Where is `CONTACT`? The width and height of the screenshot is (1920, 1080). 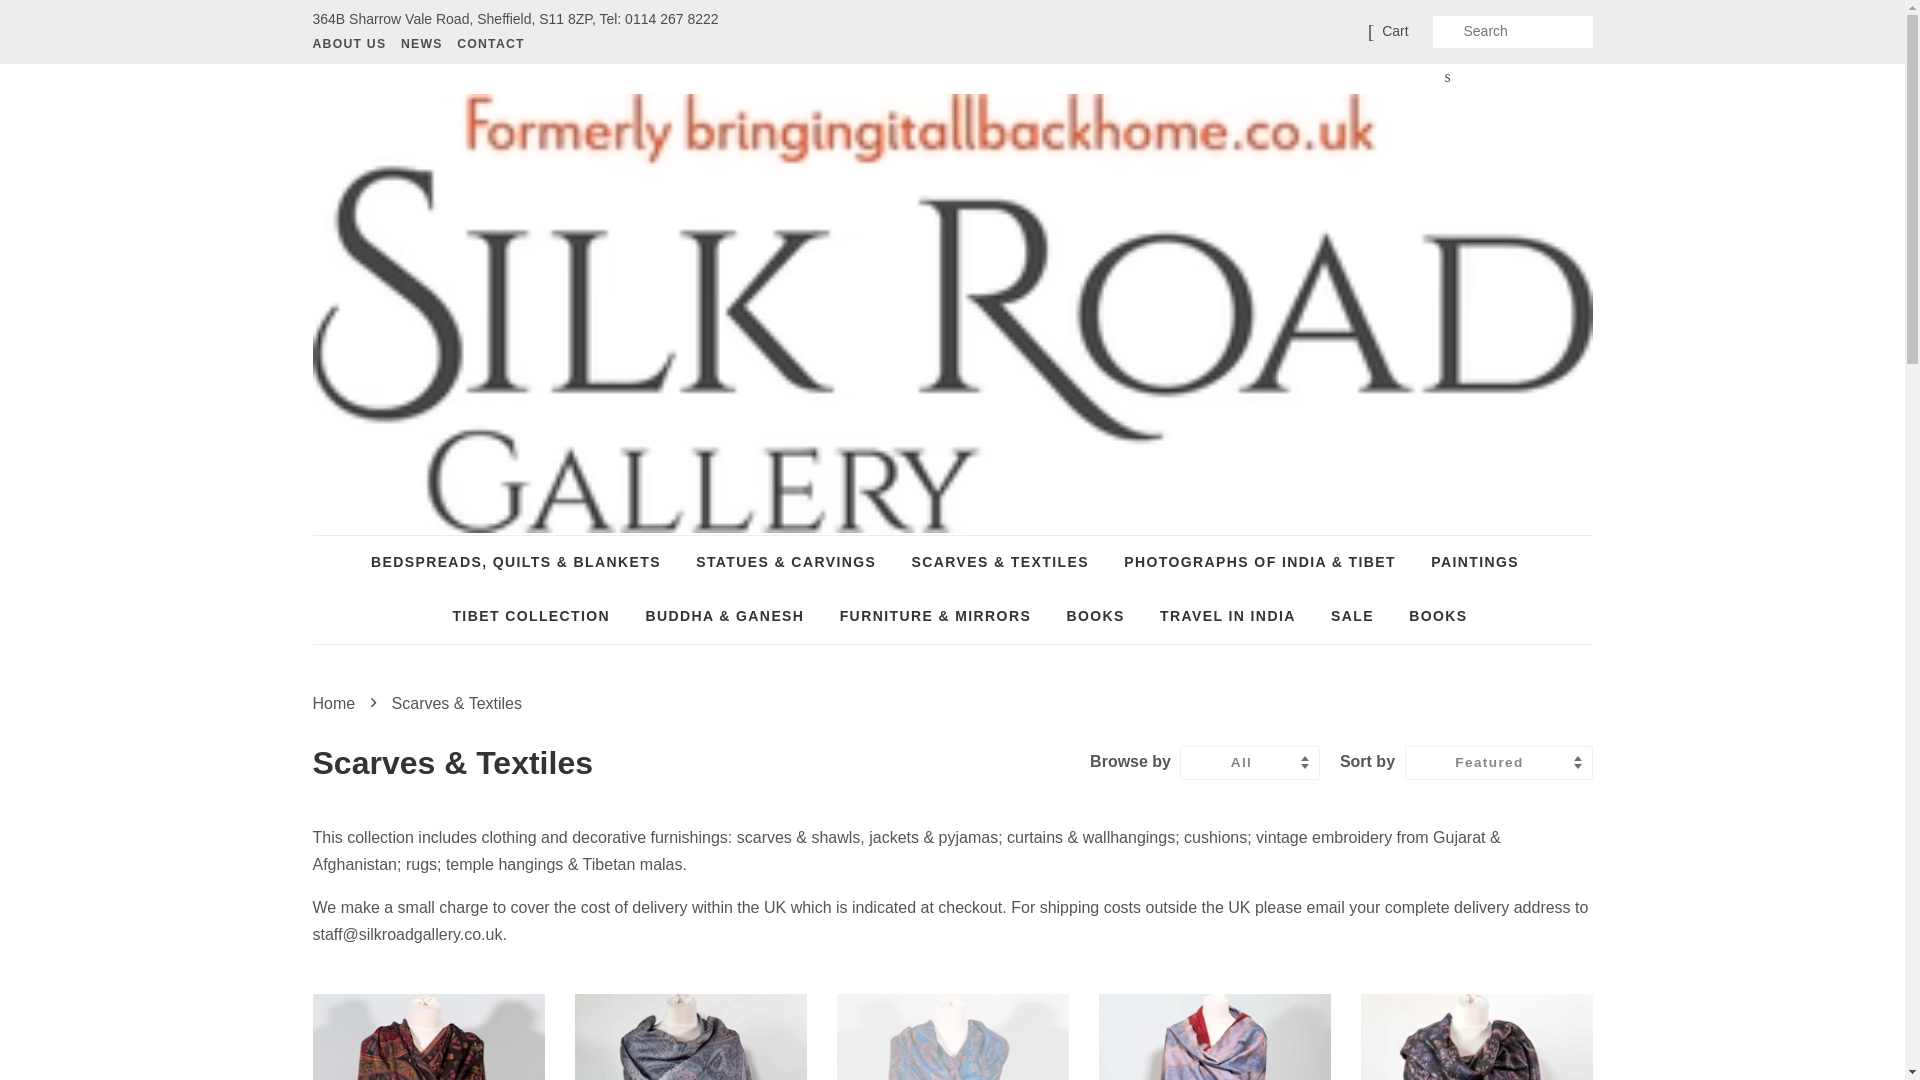
CONTACT is located at coordinates (488, 44).